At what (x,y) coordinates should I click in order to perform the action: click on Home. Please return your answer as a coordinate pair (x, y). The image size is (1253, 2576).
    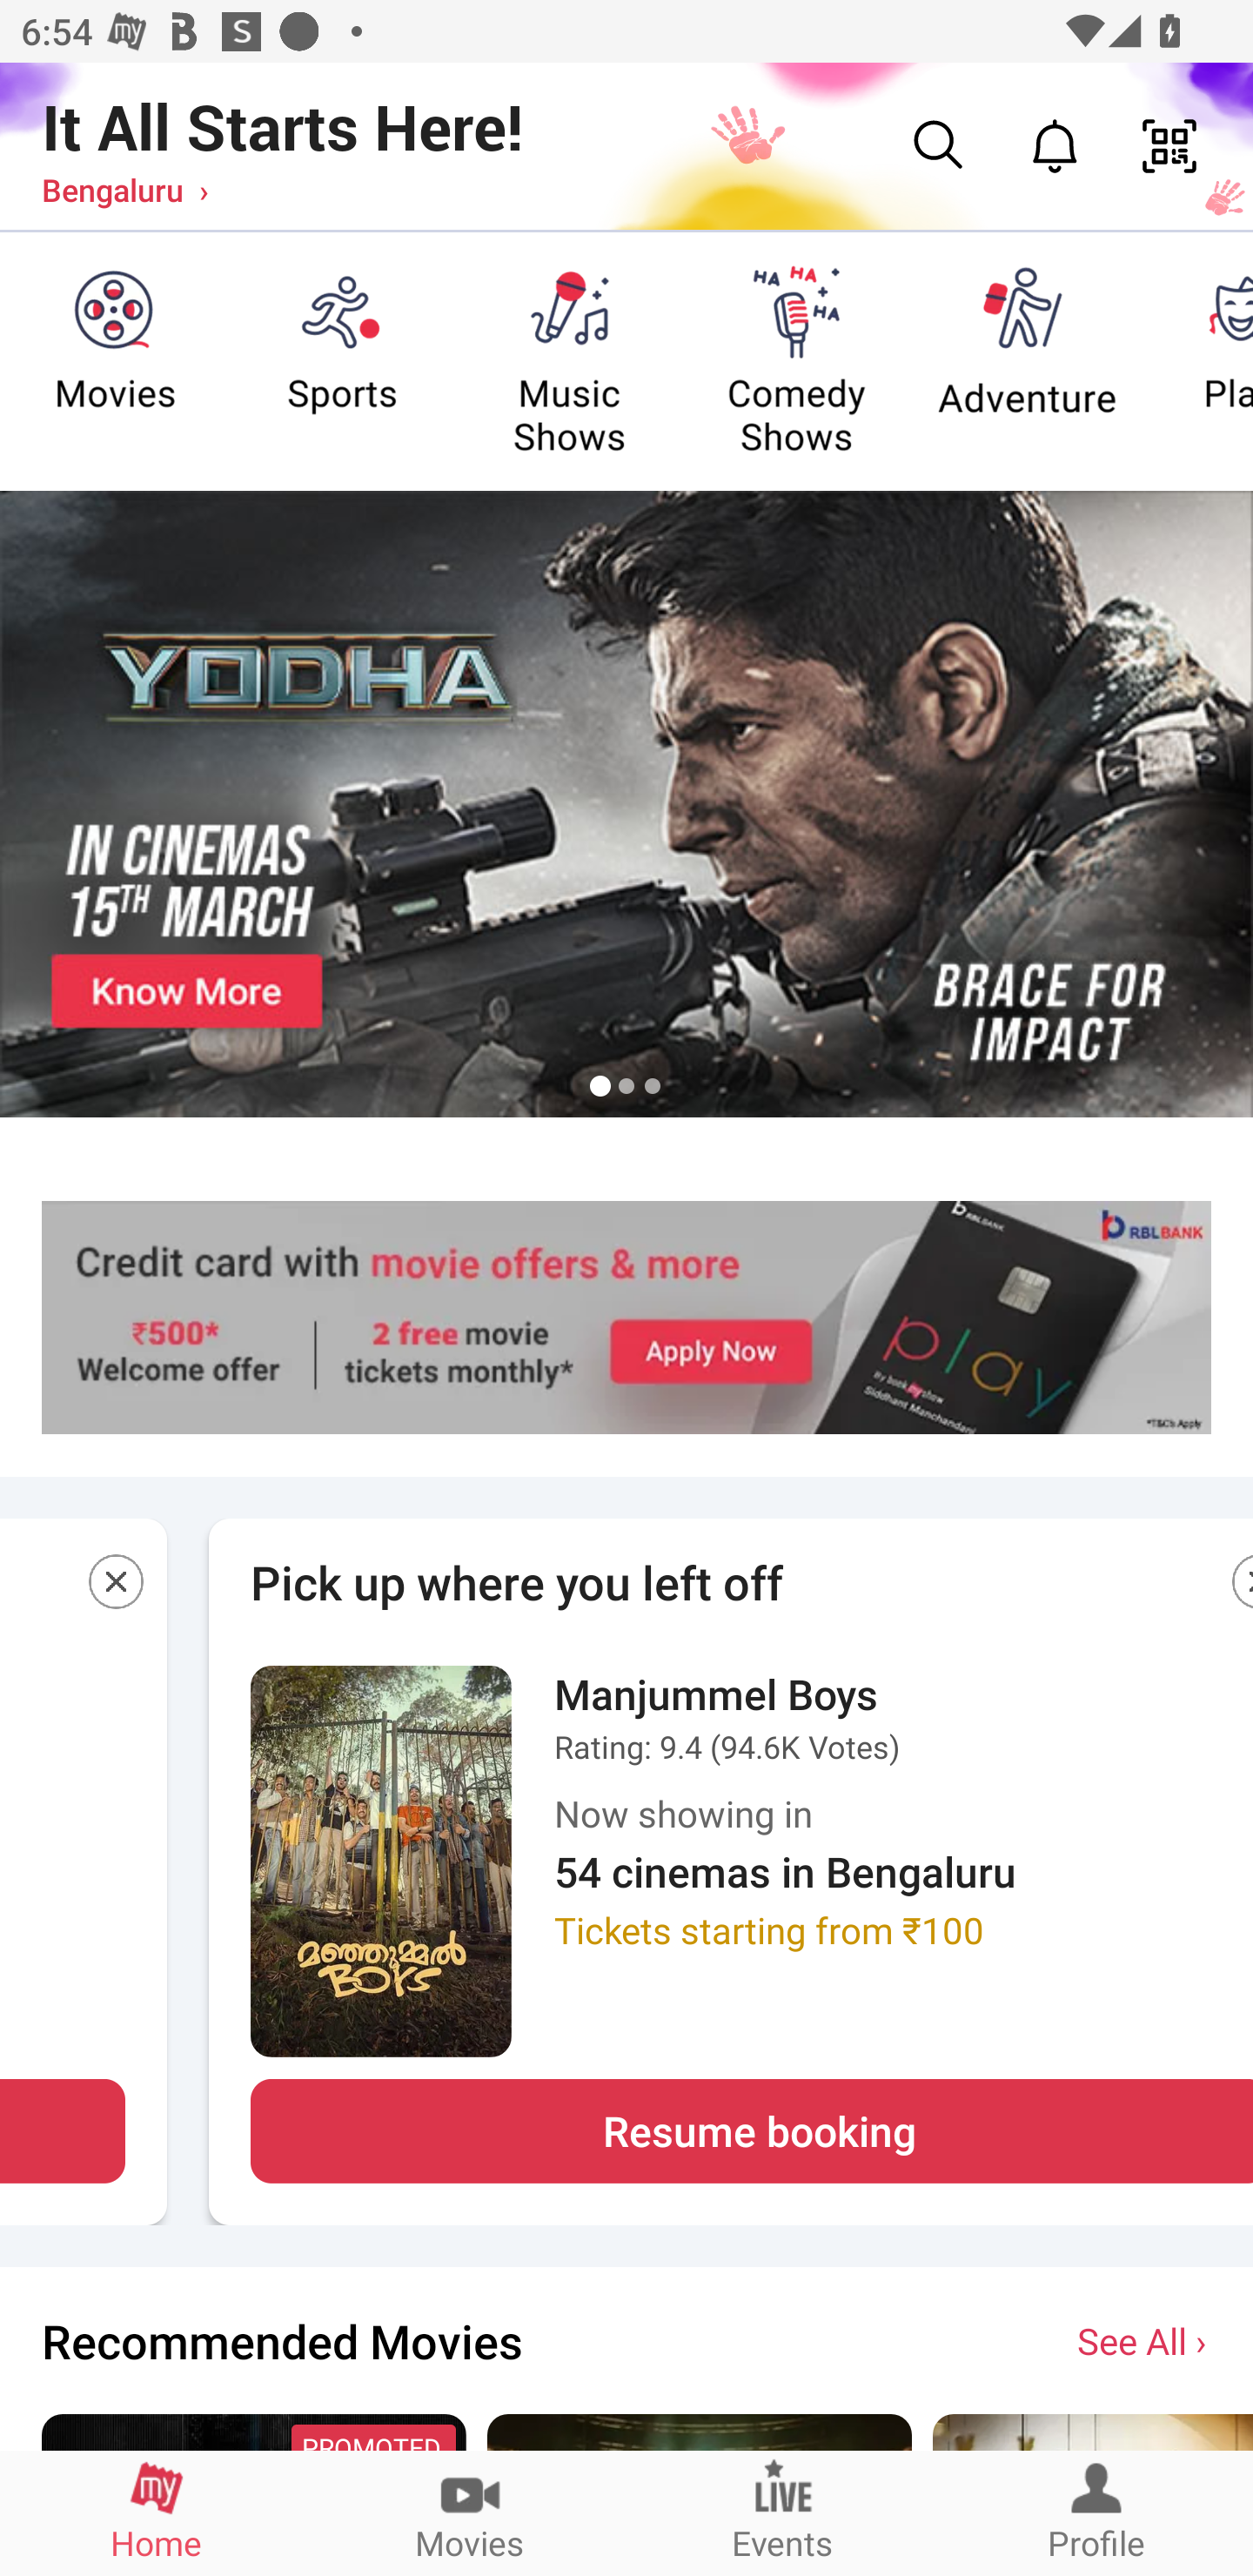
    Looking at the image, I should click on (157, 2512).